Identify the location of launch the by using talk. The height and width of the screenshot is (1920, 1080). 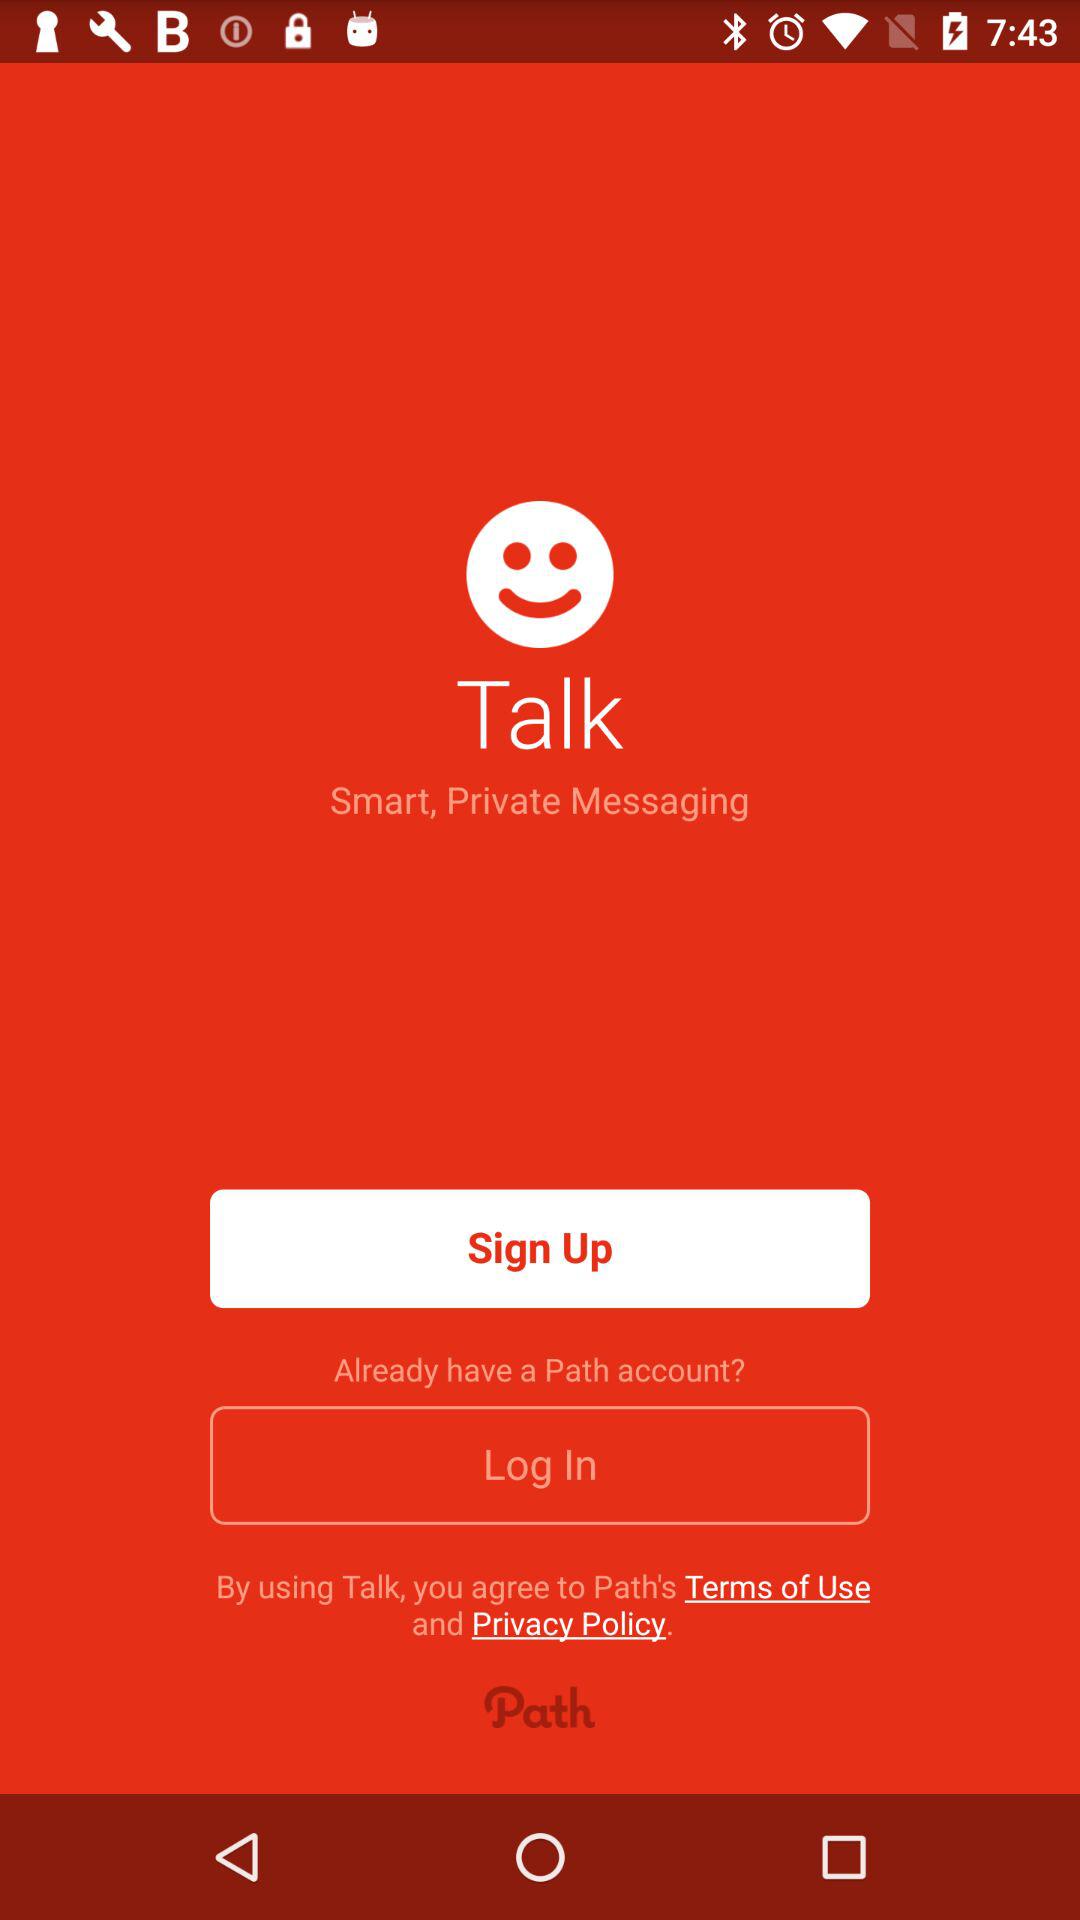
(542, 1604).